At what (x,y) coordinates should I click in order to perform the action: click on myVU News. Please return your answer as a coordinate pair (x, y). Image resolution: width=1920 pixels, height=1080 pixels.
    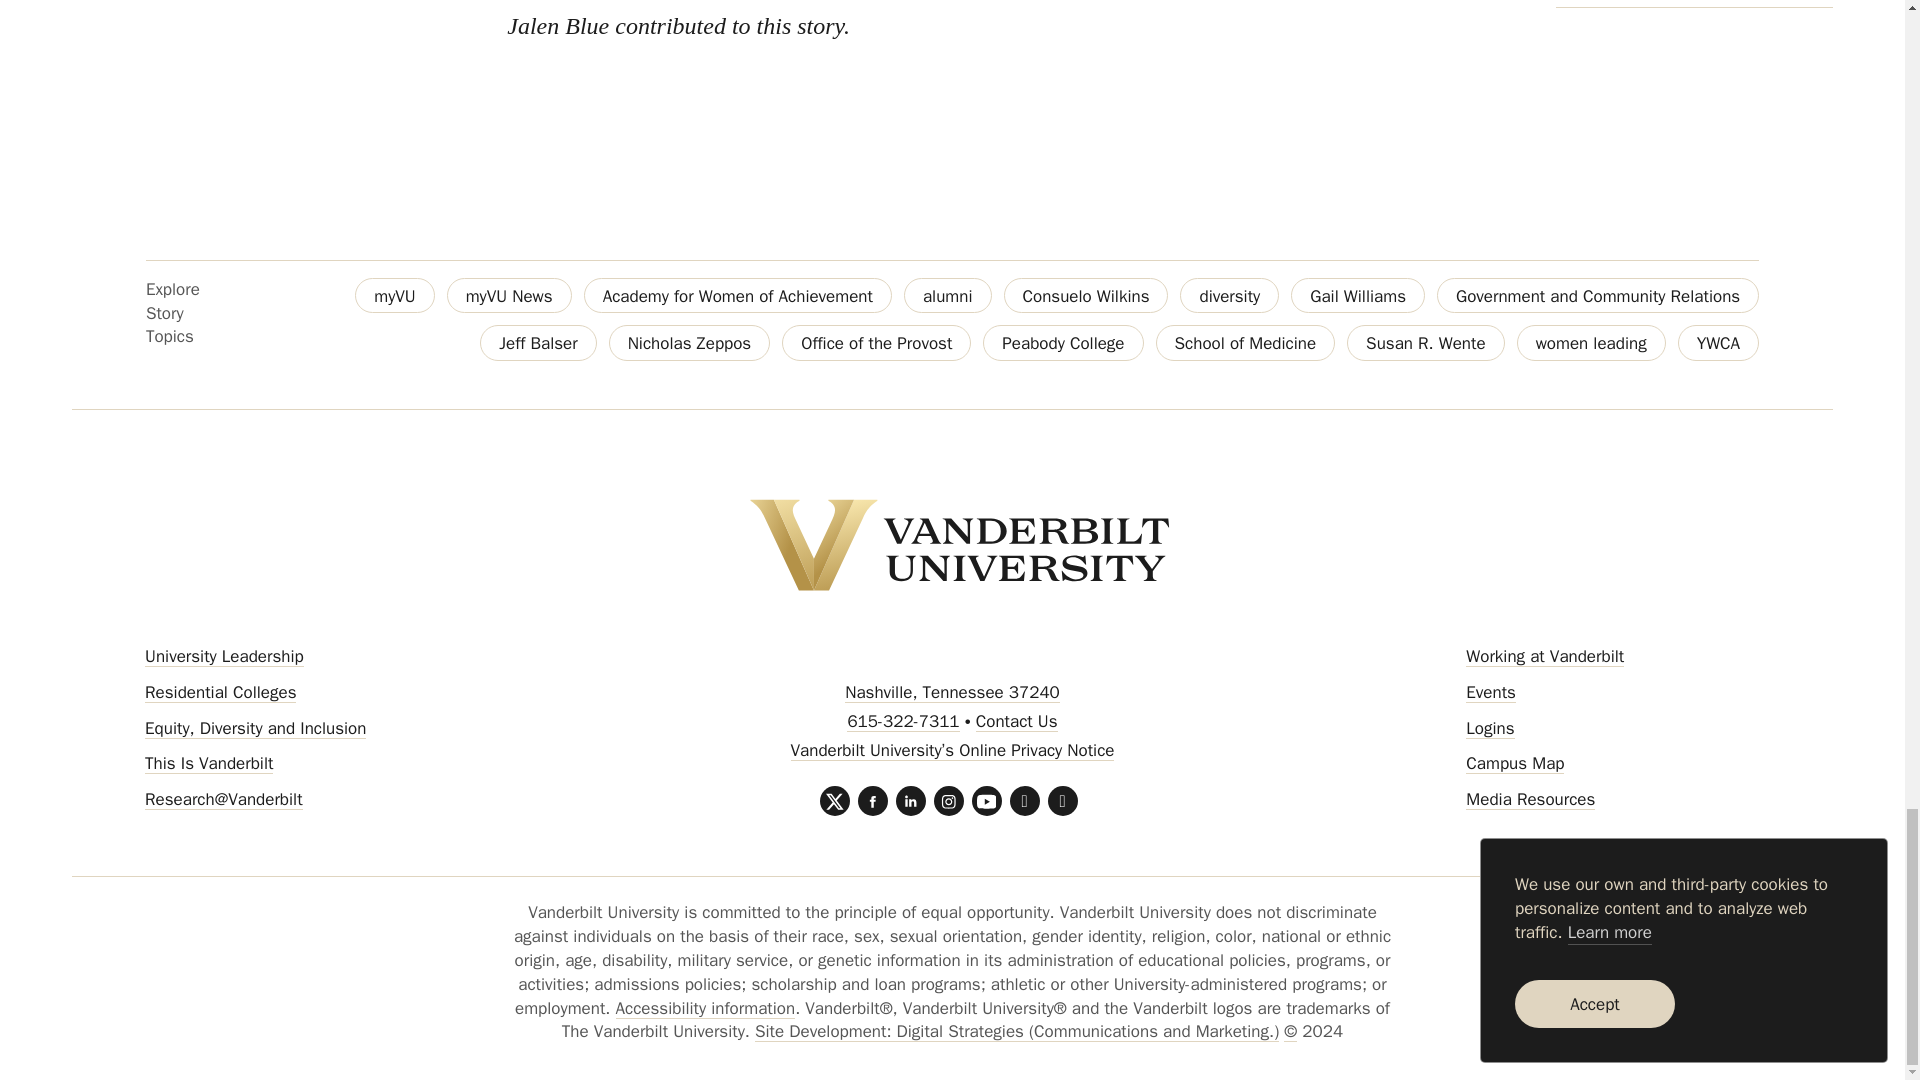
    Looking at the image, I should click on (510, 295).